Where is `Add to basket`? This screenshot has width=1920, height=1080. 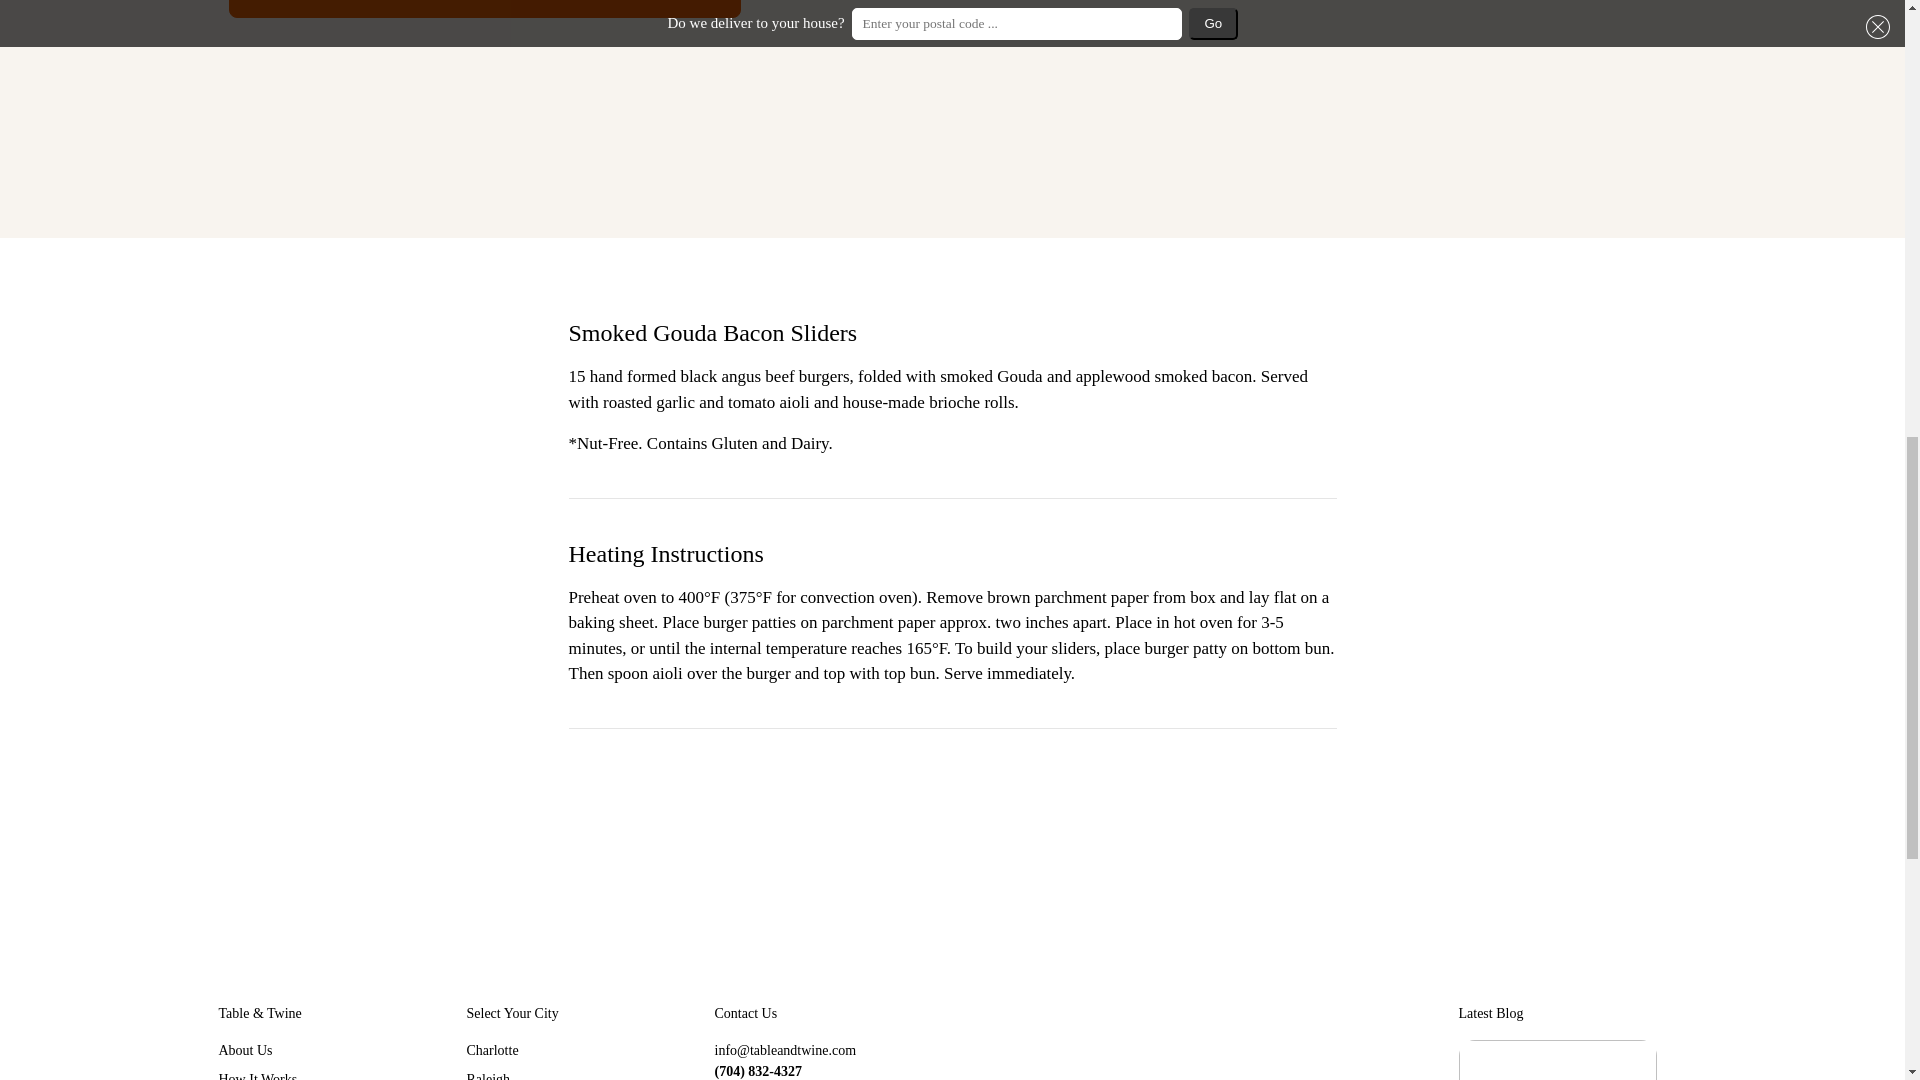
Add to basket is located at coordinates (484, 9).